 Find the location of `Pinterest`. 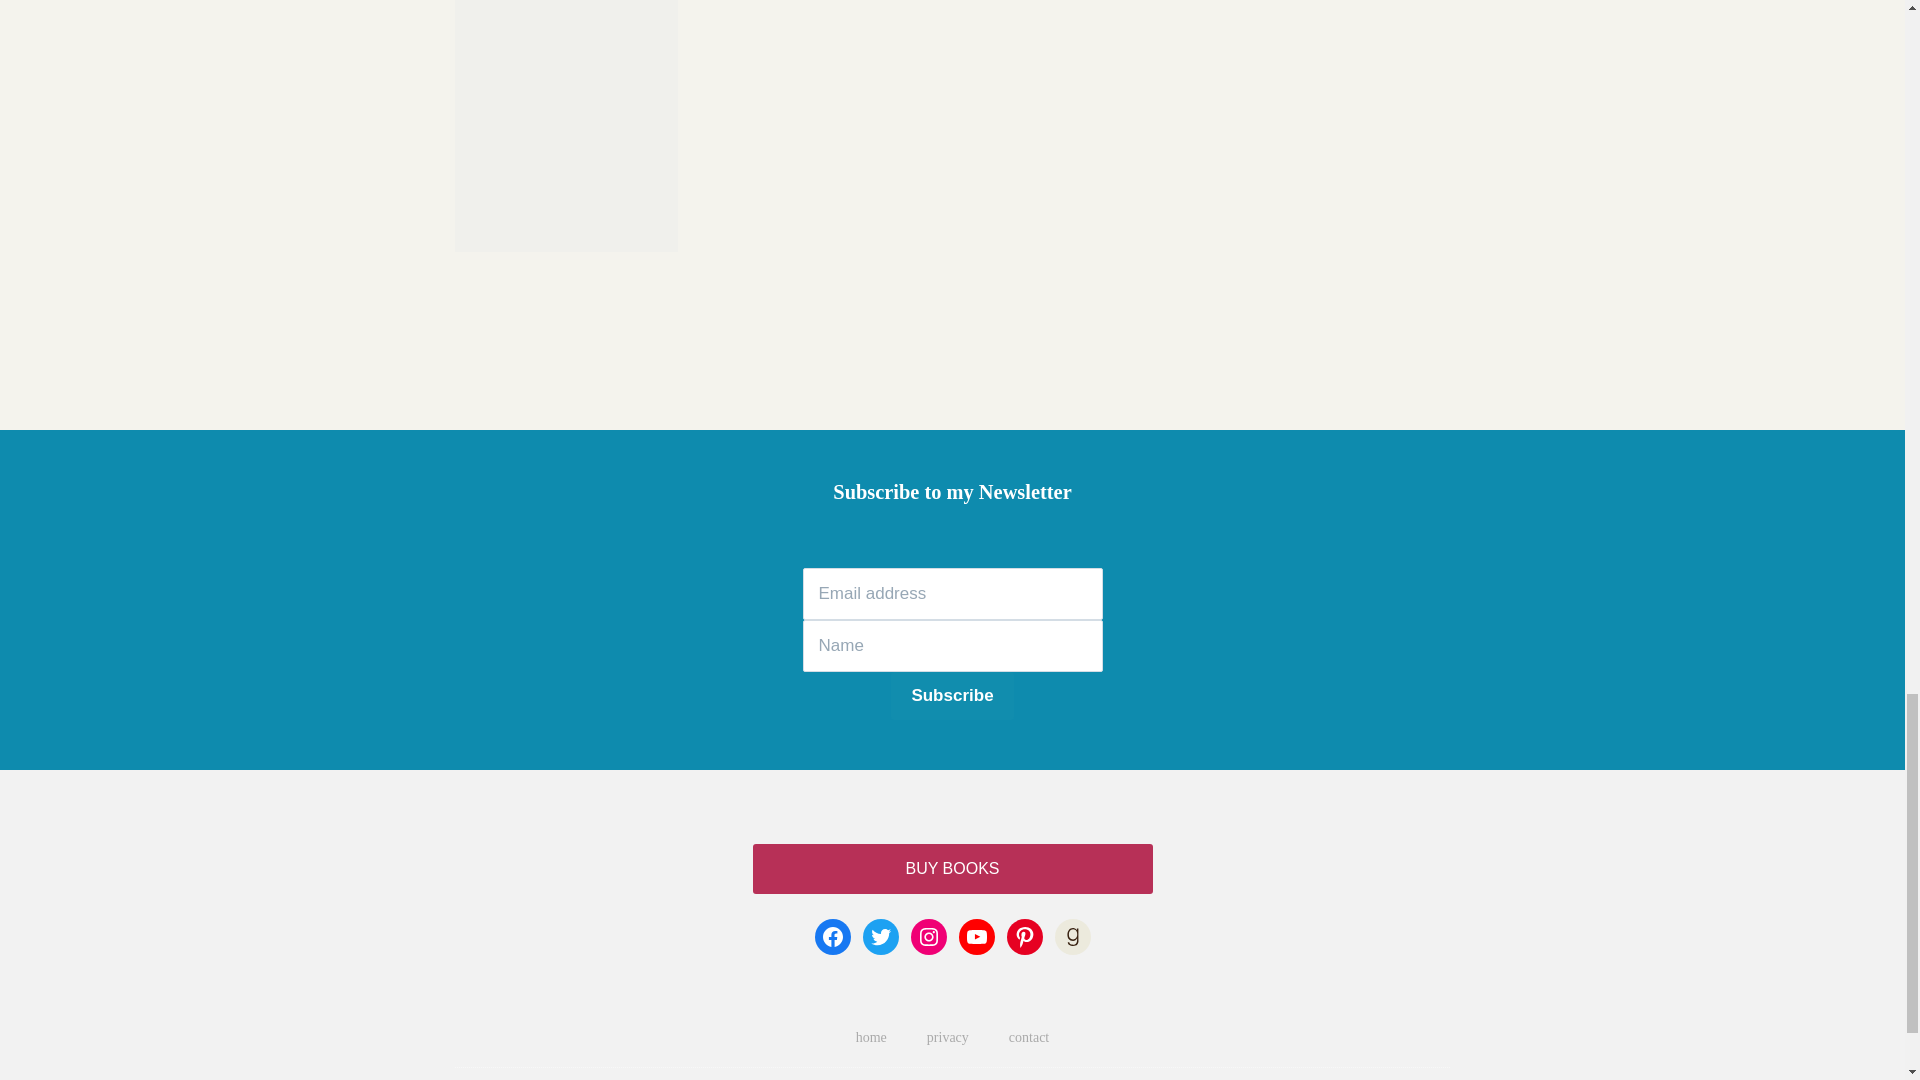

Pinterest is located at coordinates (1024, 936).